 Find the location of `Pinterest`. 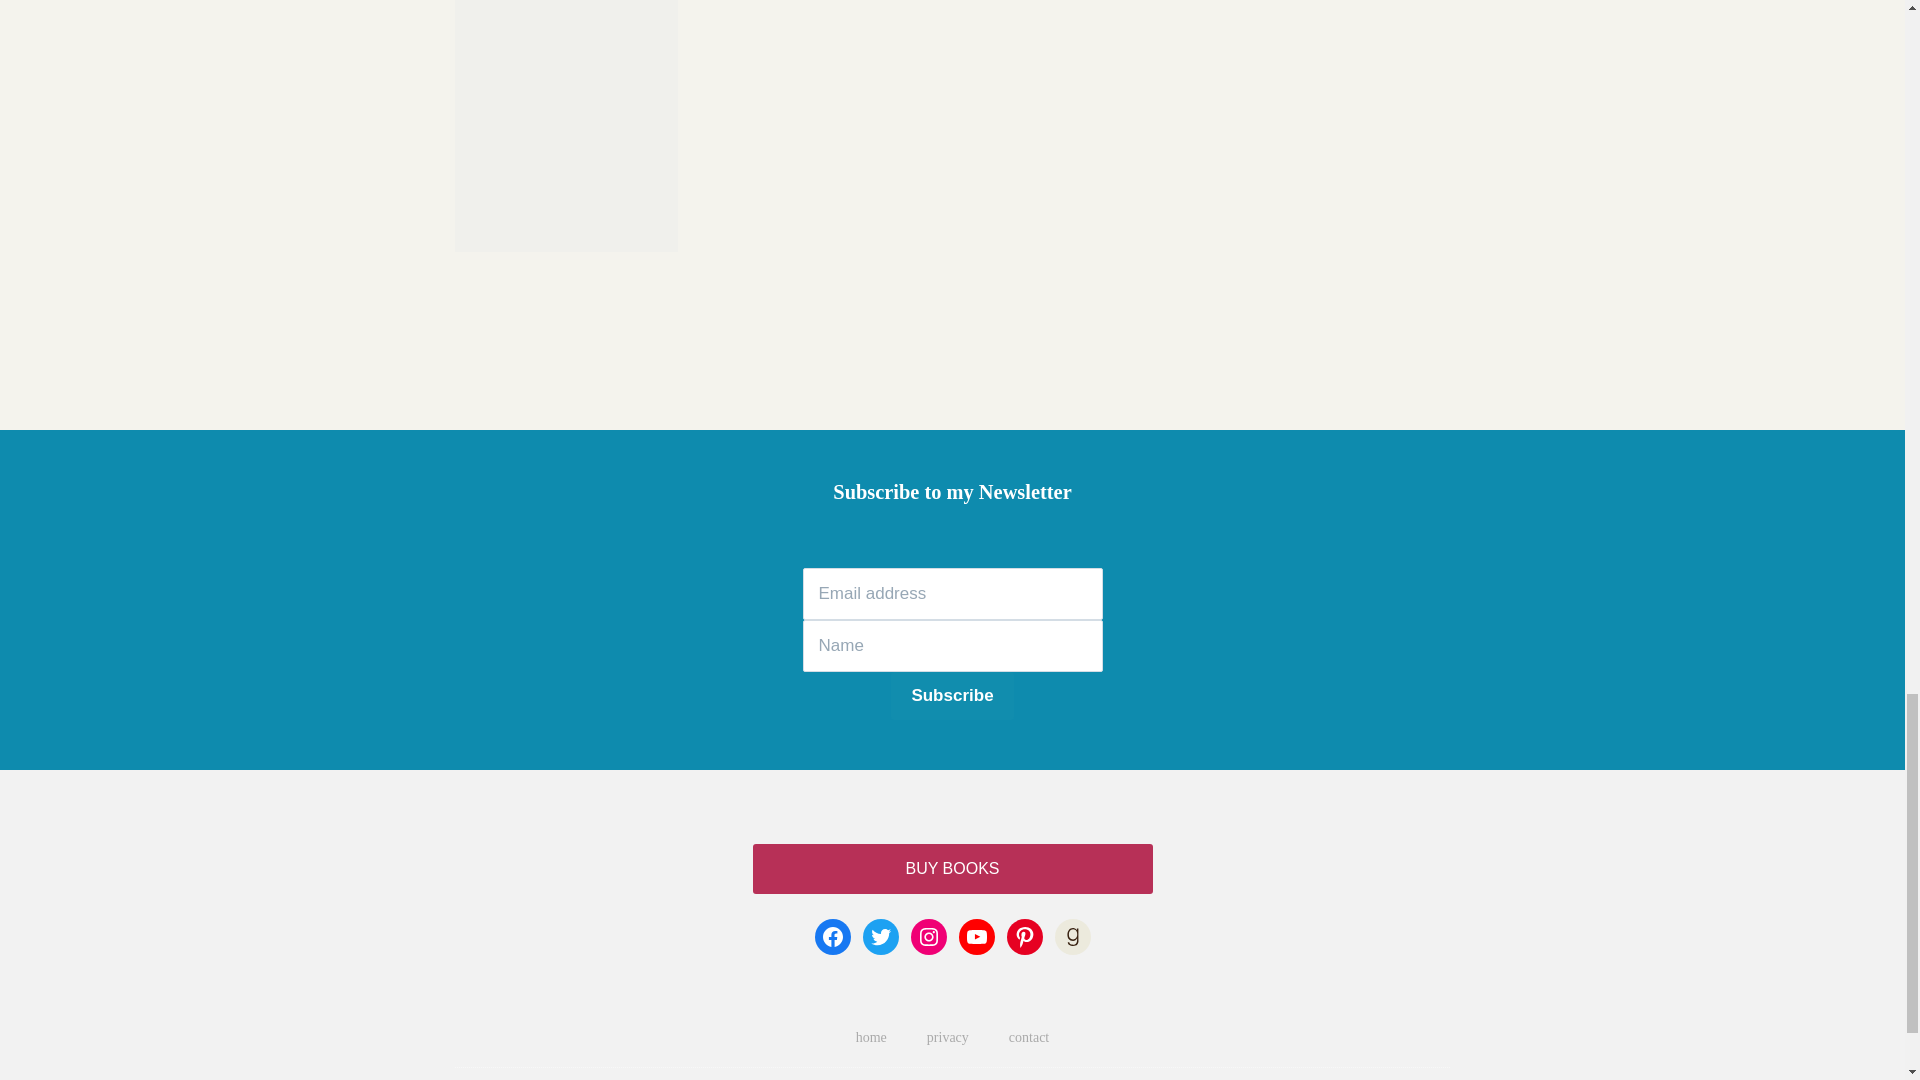

Pinterest is located at coordinates (1024, 936).